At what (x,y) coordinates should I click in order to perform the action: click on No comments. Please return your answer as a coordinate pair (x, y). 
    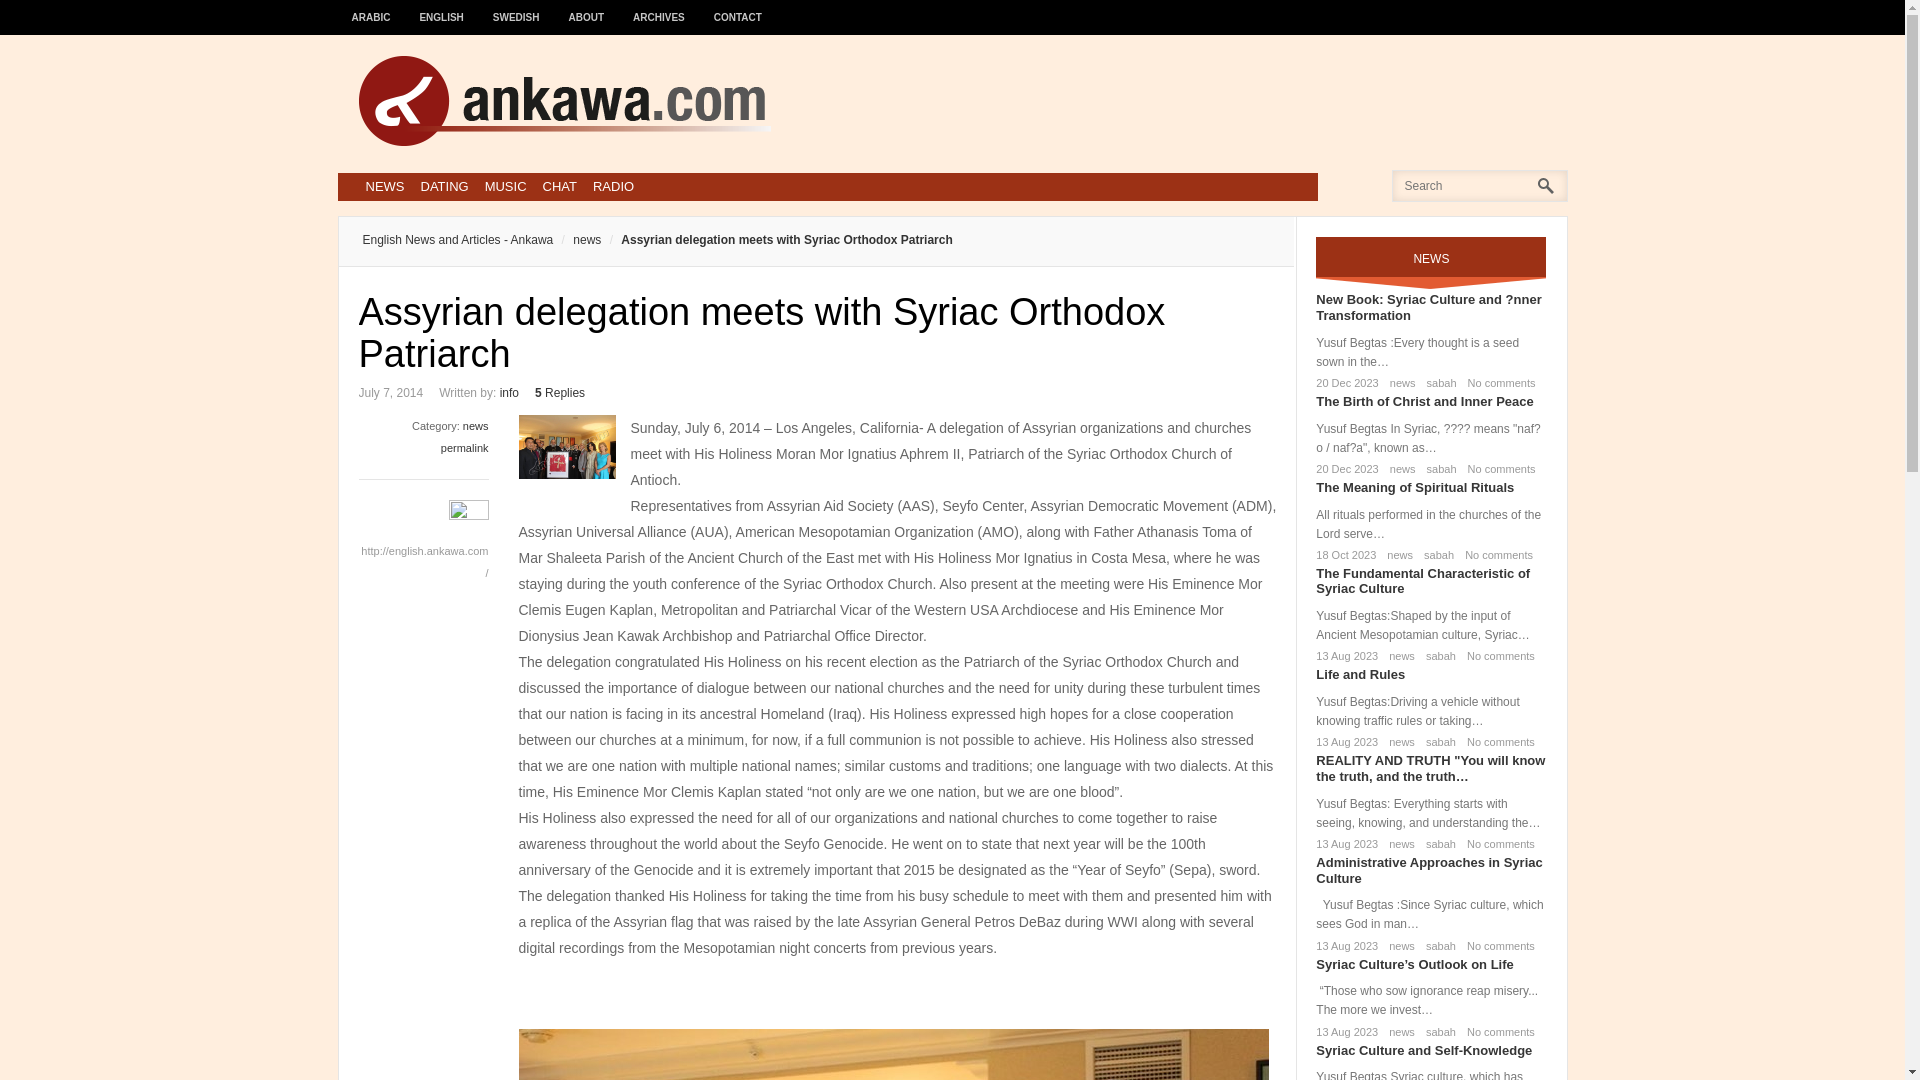
    Looking at the image, I should click on (1498, 382).